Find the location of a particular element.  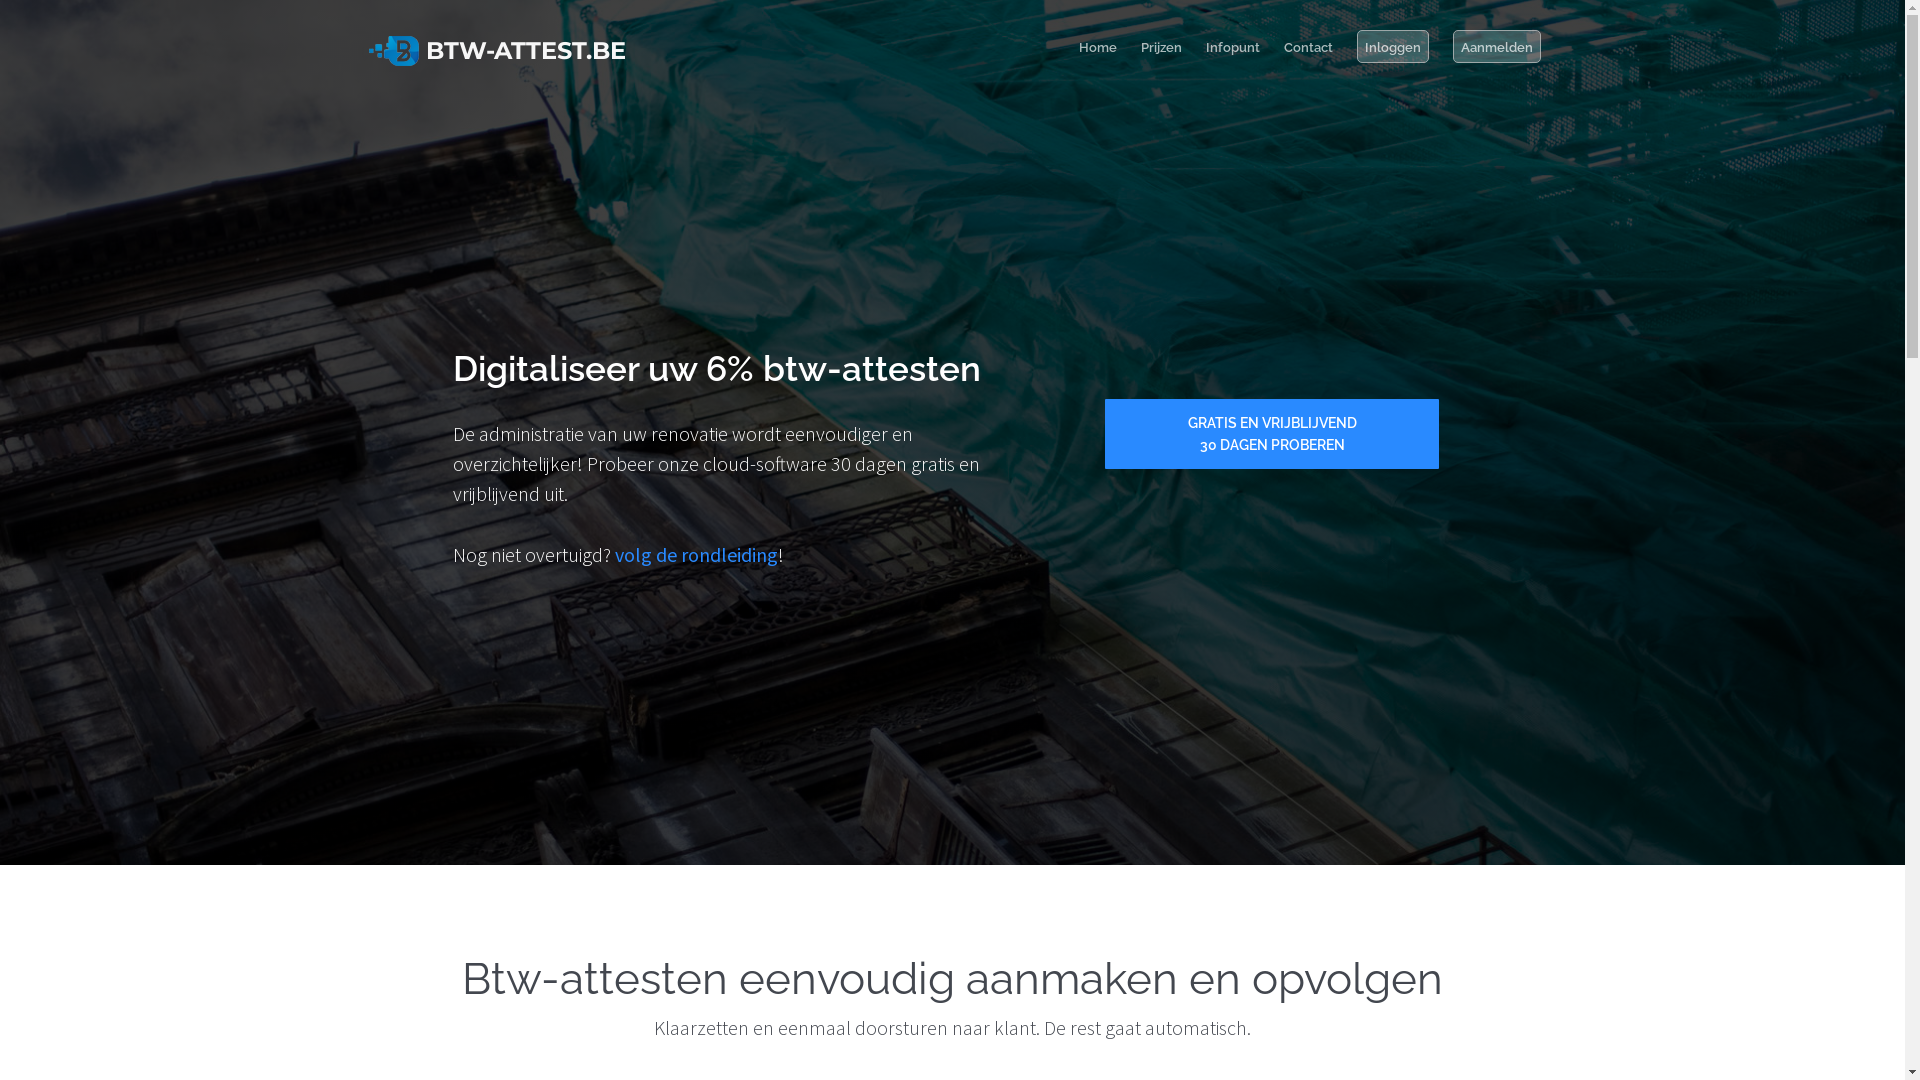

Inloggen is located at coordinates (1392, 46).